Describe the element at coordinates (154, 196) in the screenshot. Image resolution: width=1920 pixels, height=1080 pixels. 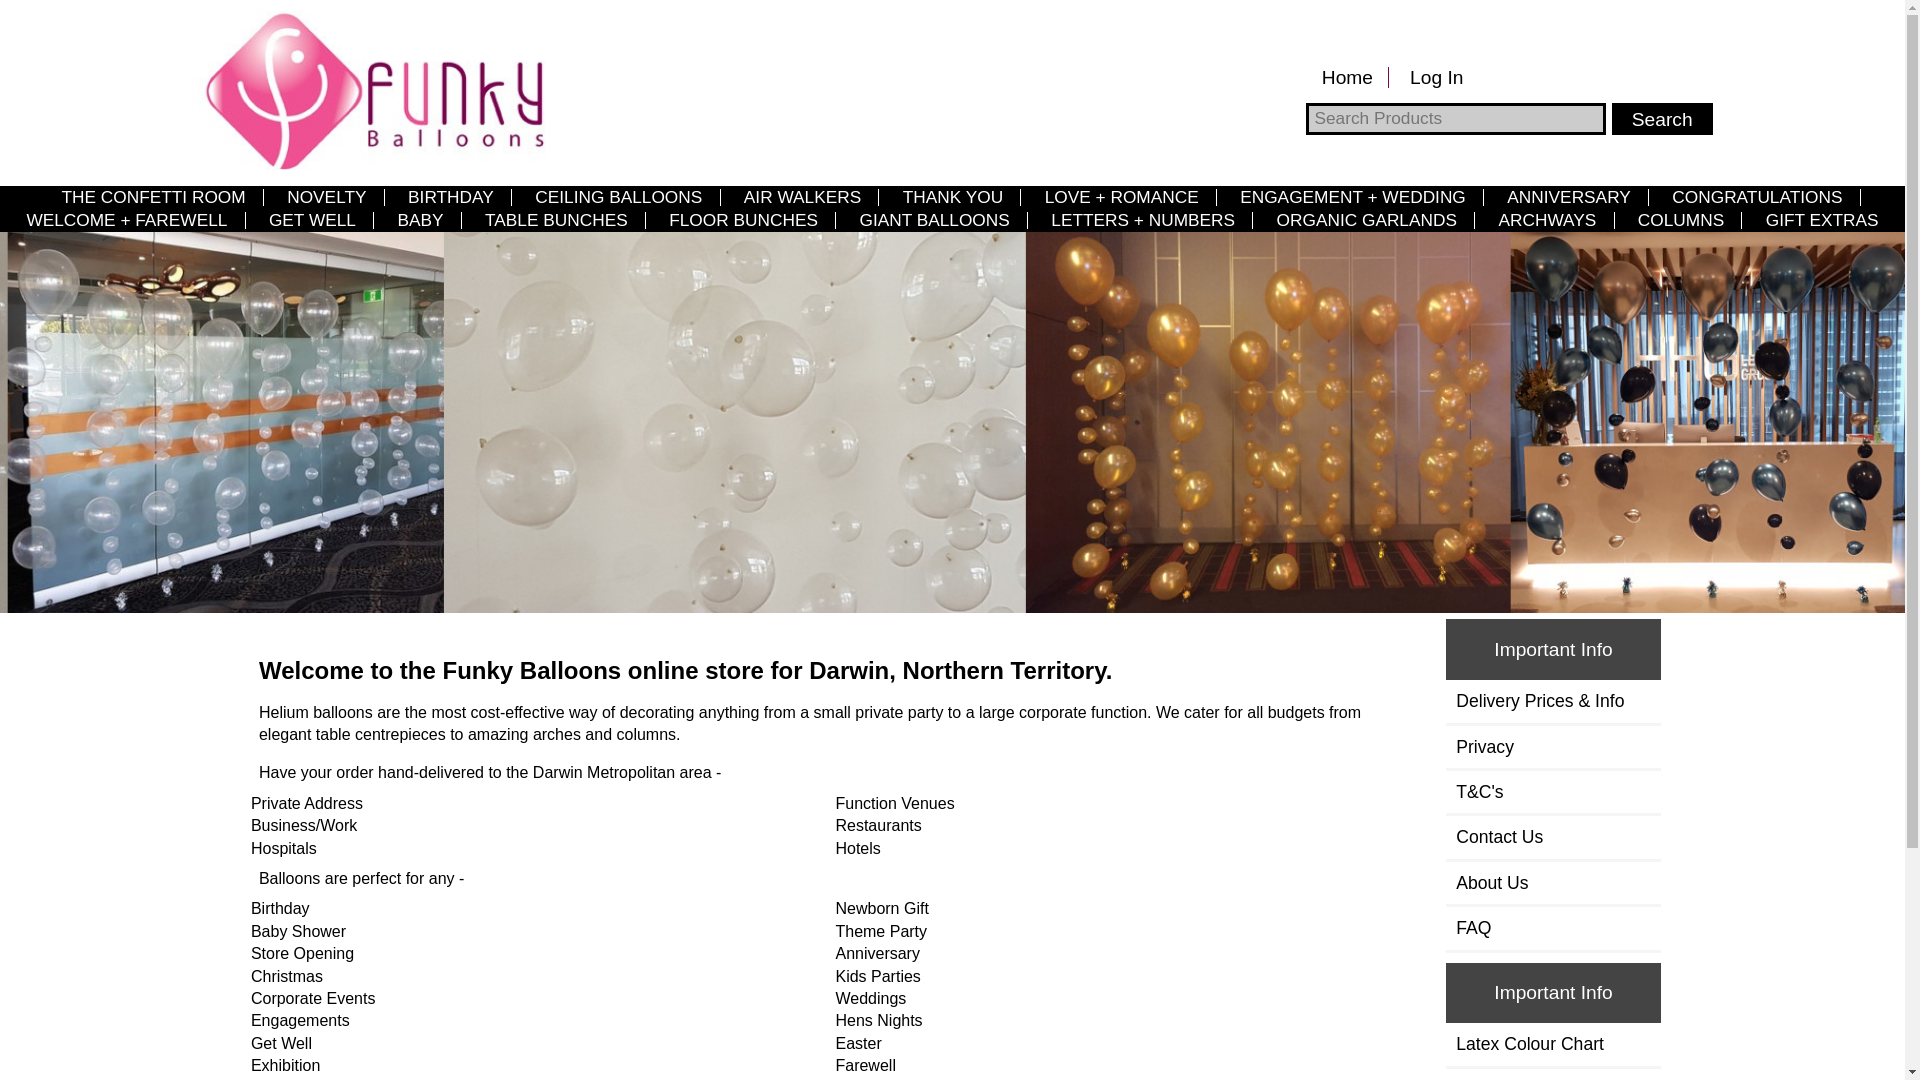
I see `THE CONFETTI ROOM` at that location.